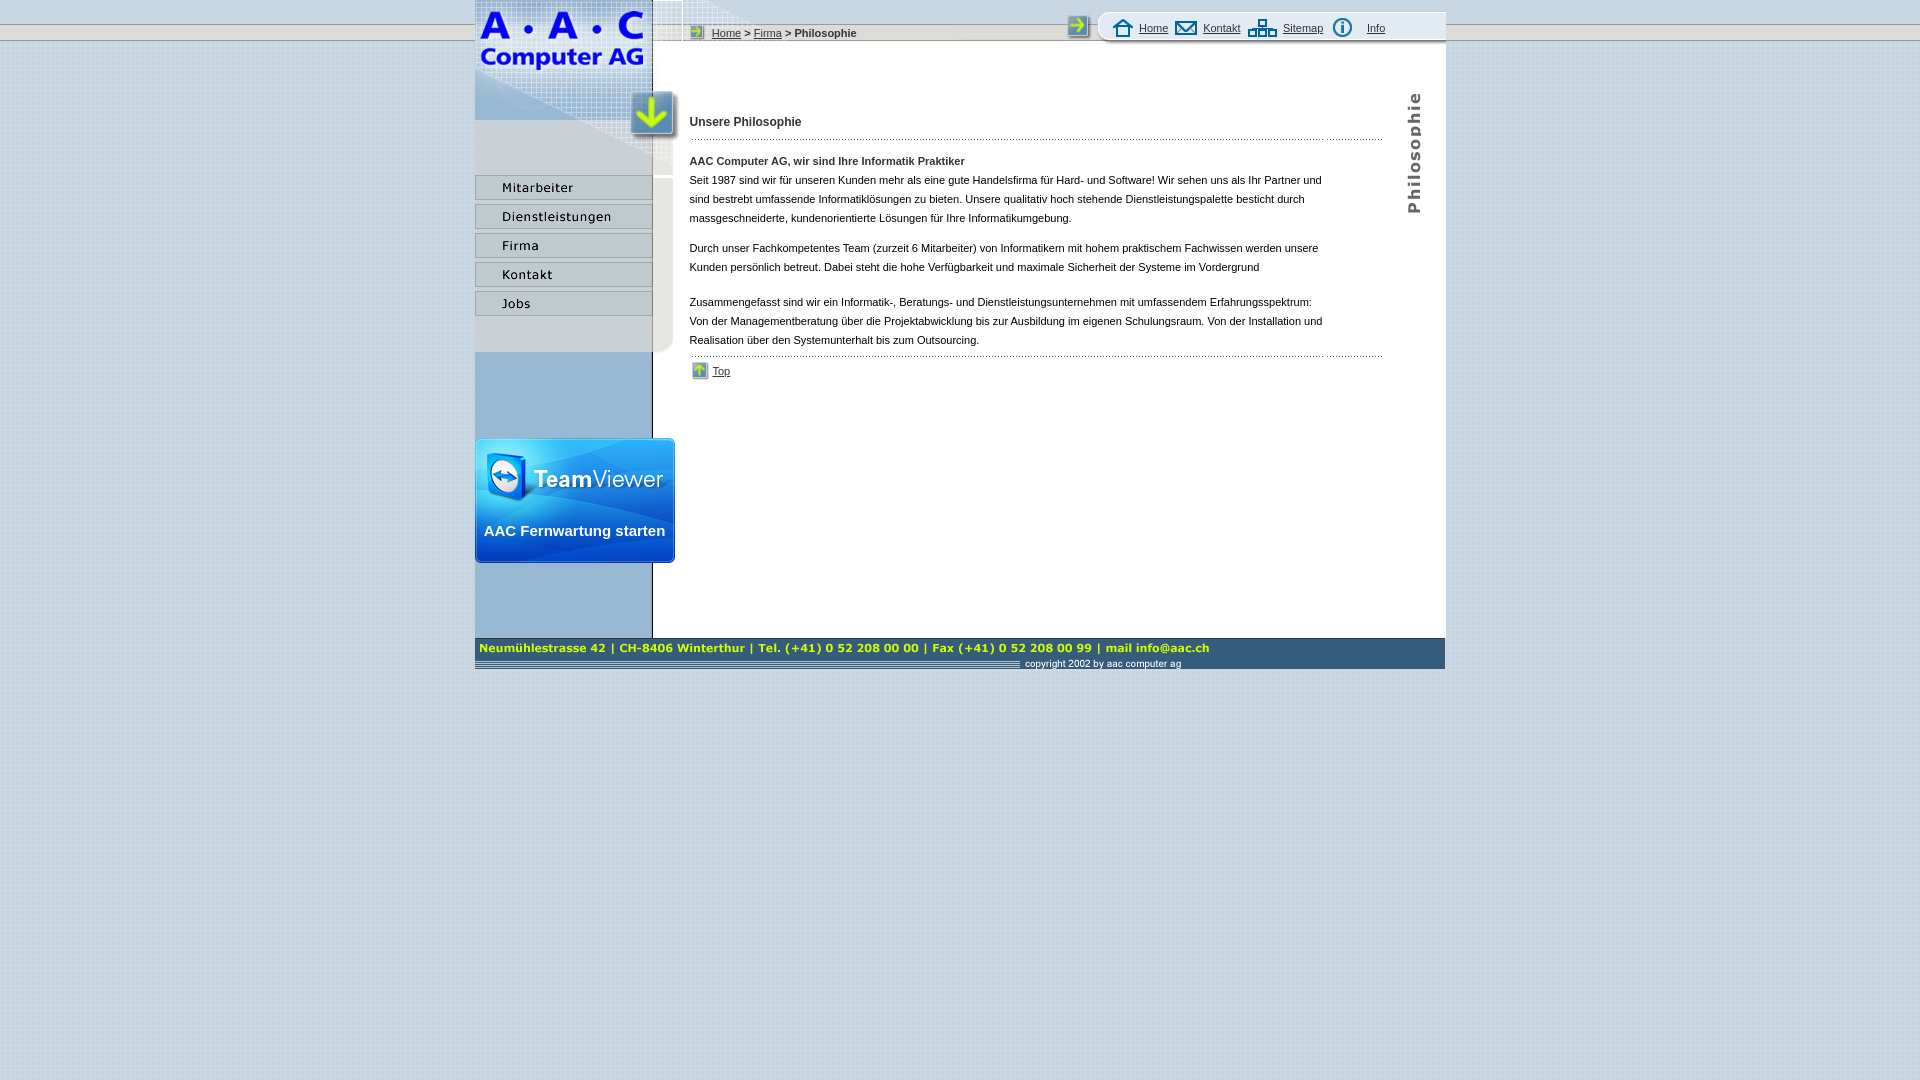 This screenshot has height=1080, width=1920. What do you see at coordinates (721, 371) in the screenshot?
I see `Top` at bounding box center [721, 371].